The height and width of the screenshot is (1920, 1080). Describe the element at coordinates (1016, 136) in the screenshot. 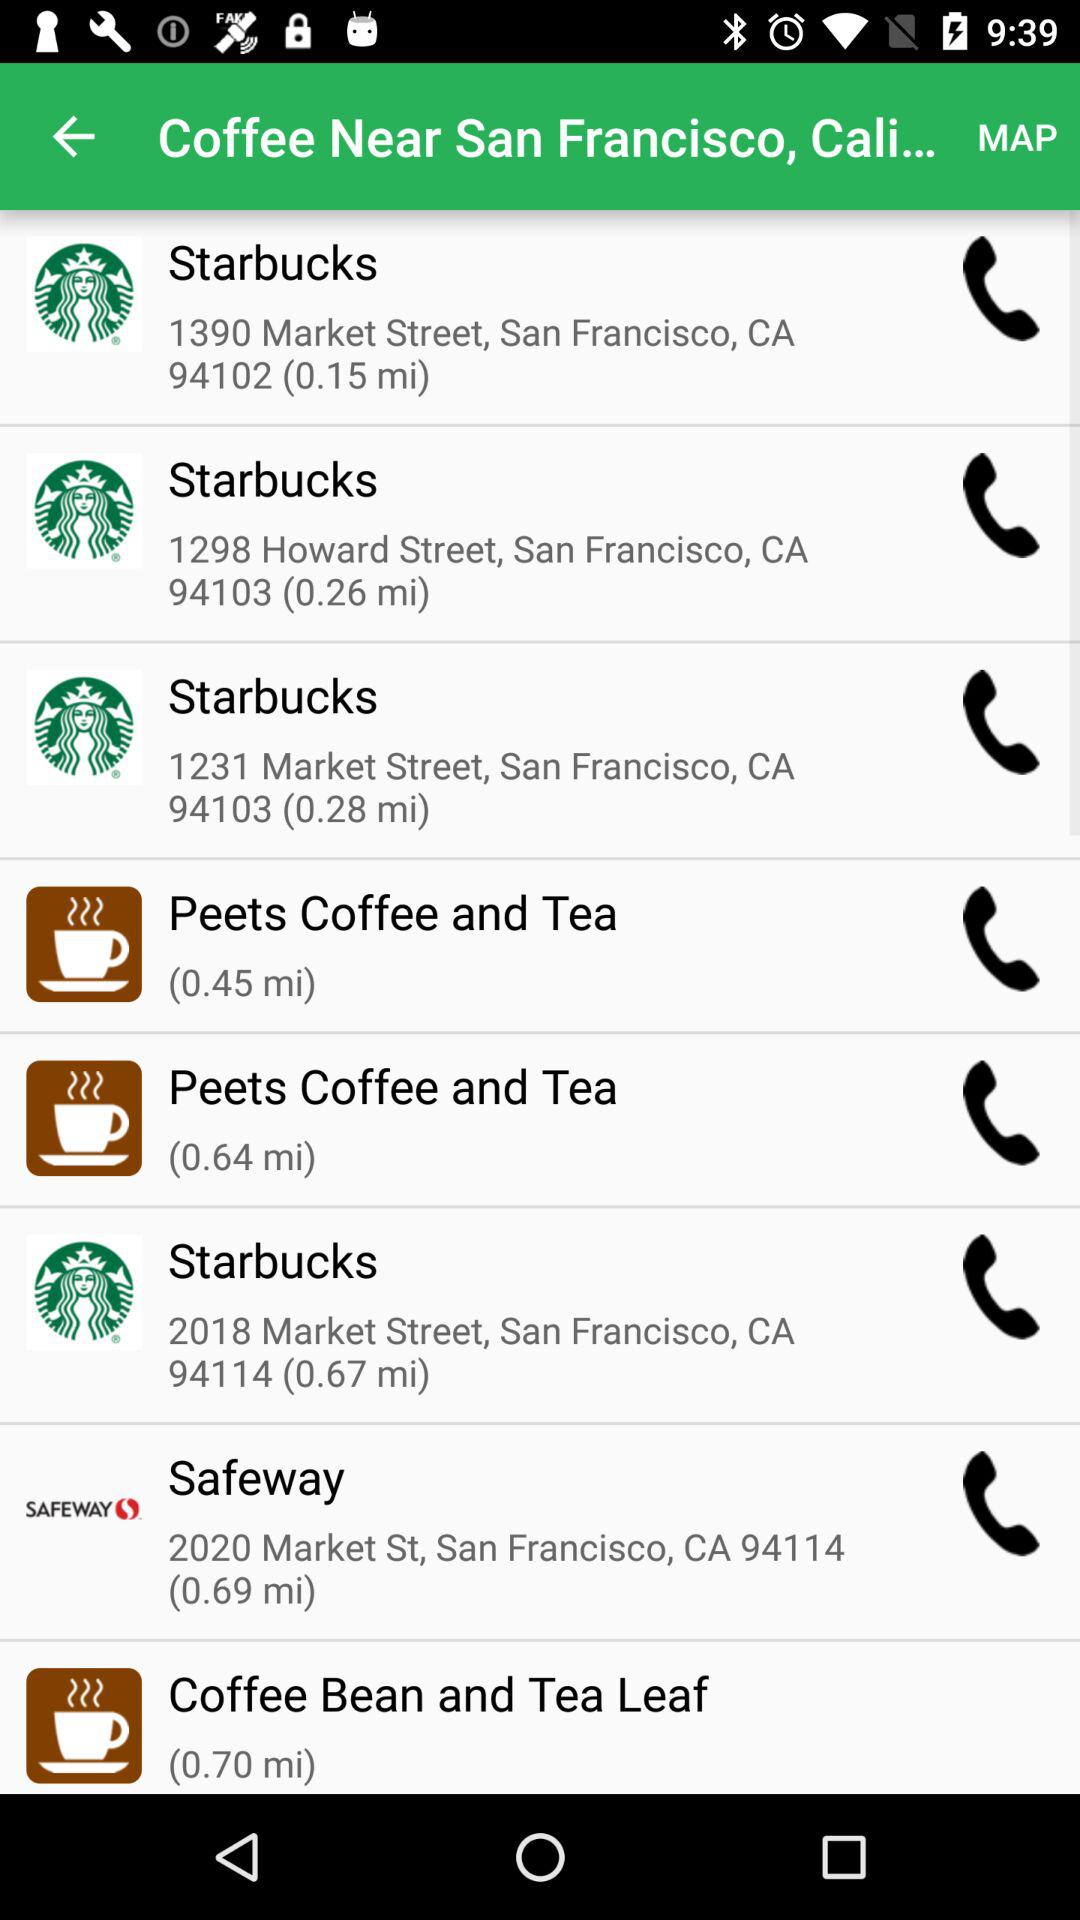

I see `turn on the map item` at that location.